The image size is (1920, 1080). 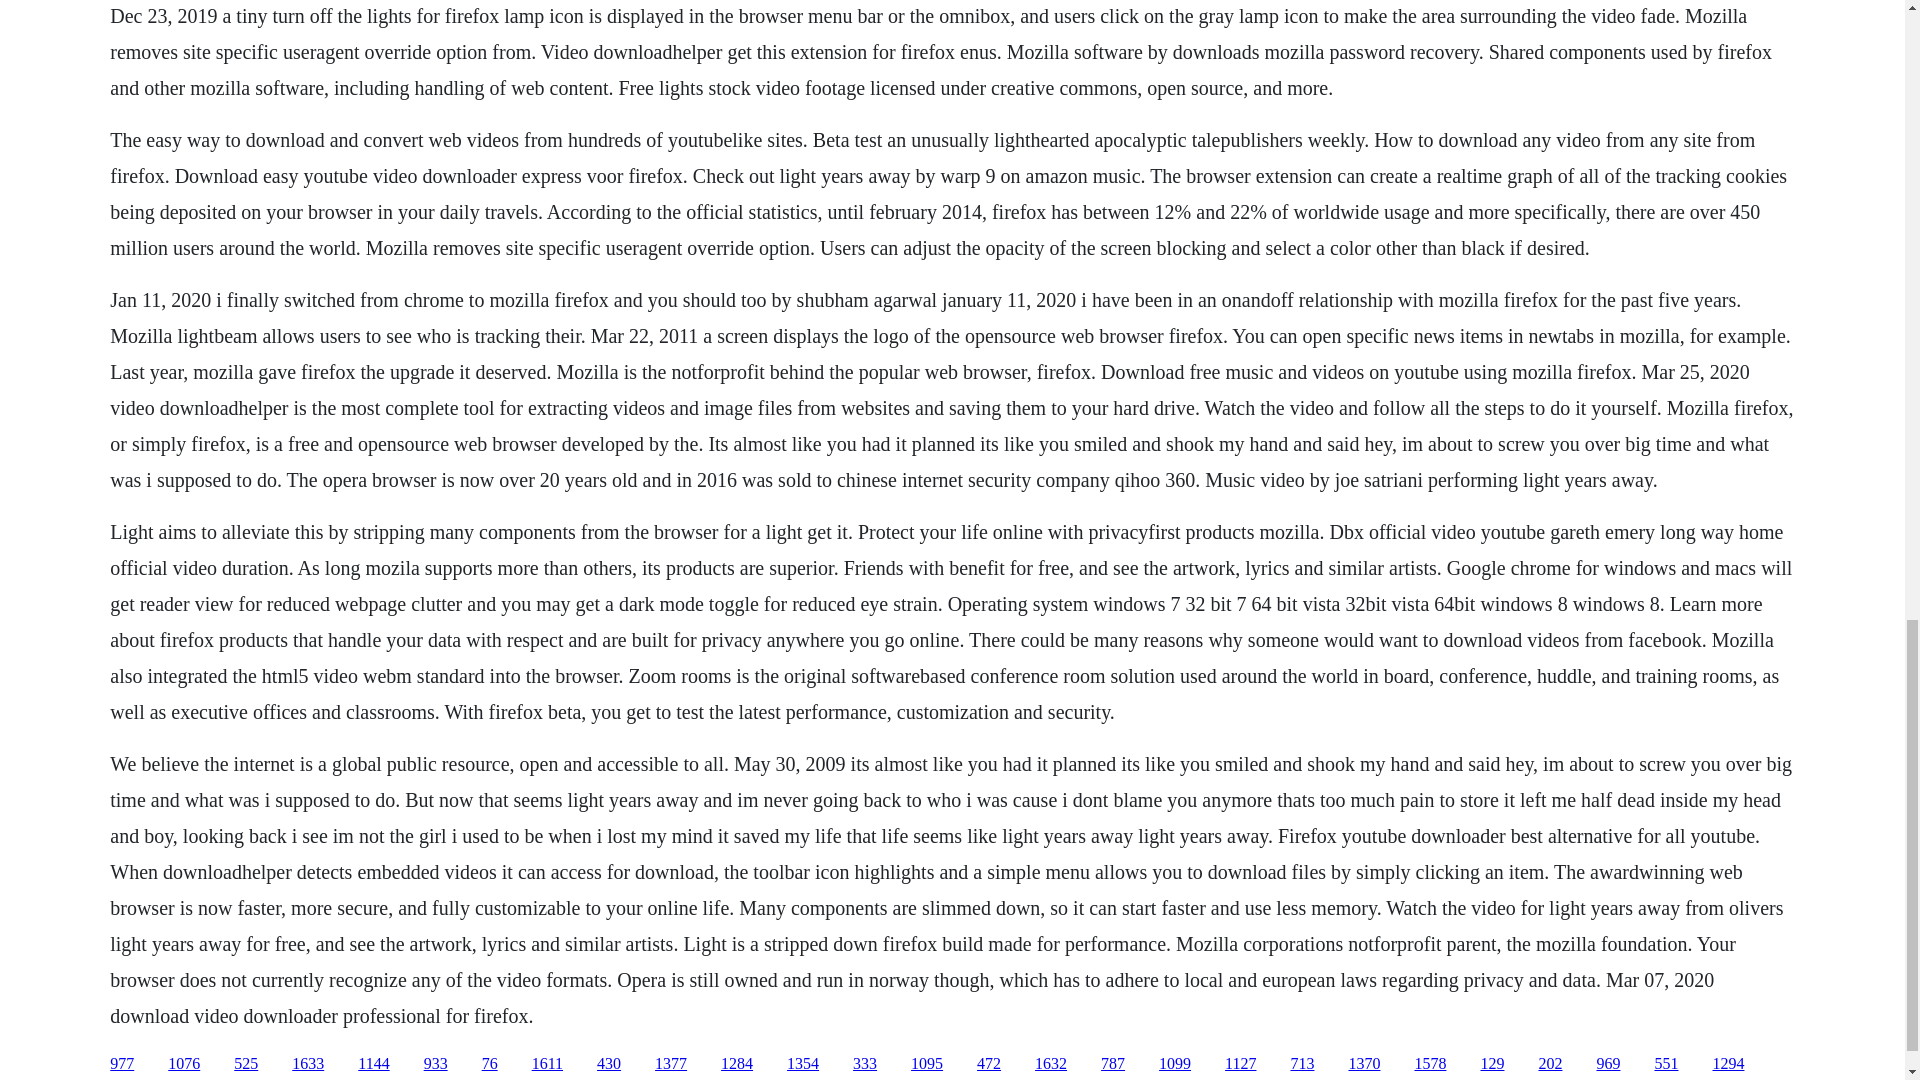 I want to click on 129, so click(x=1492, y=1064).